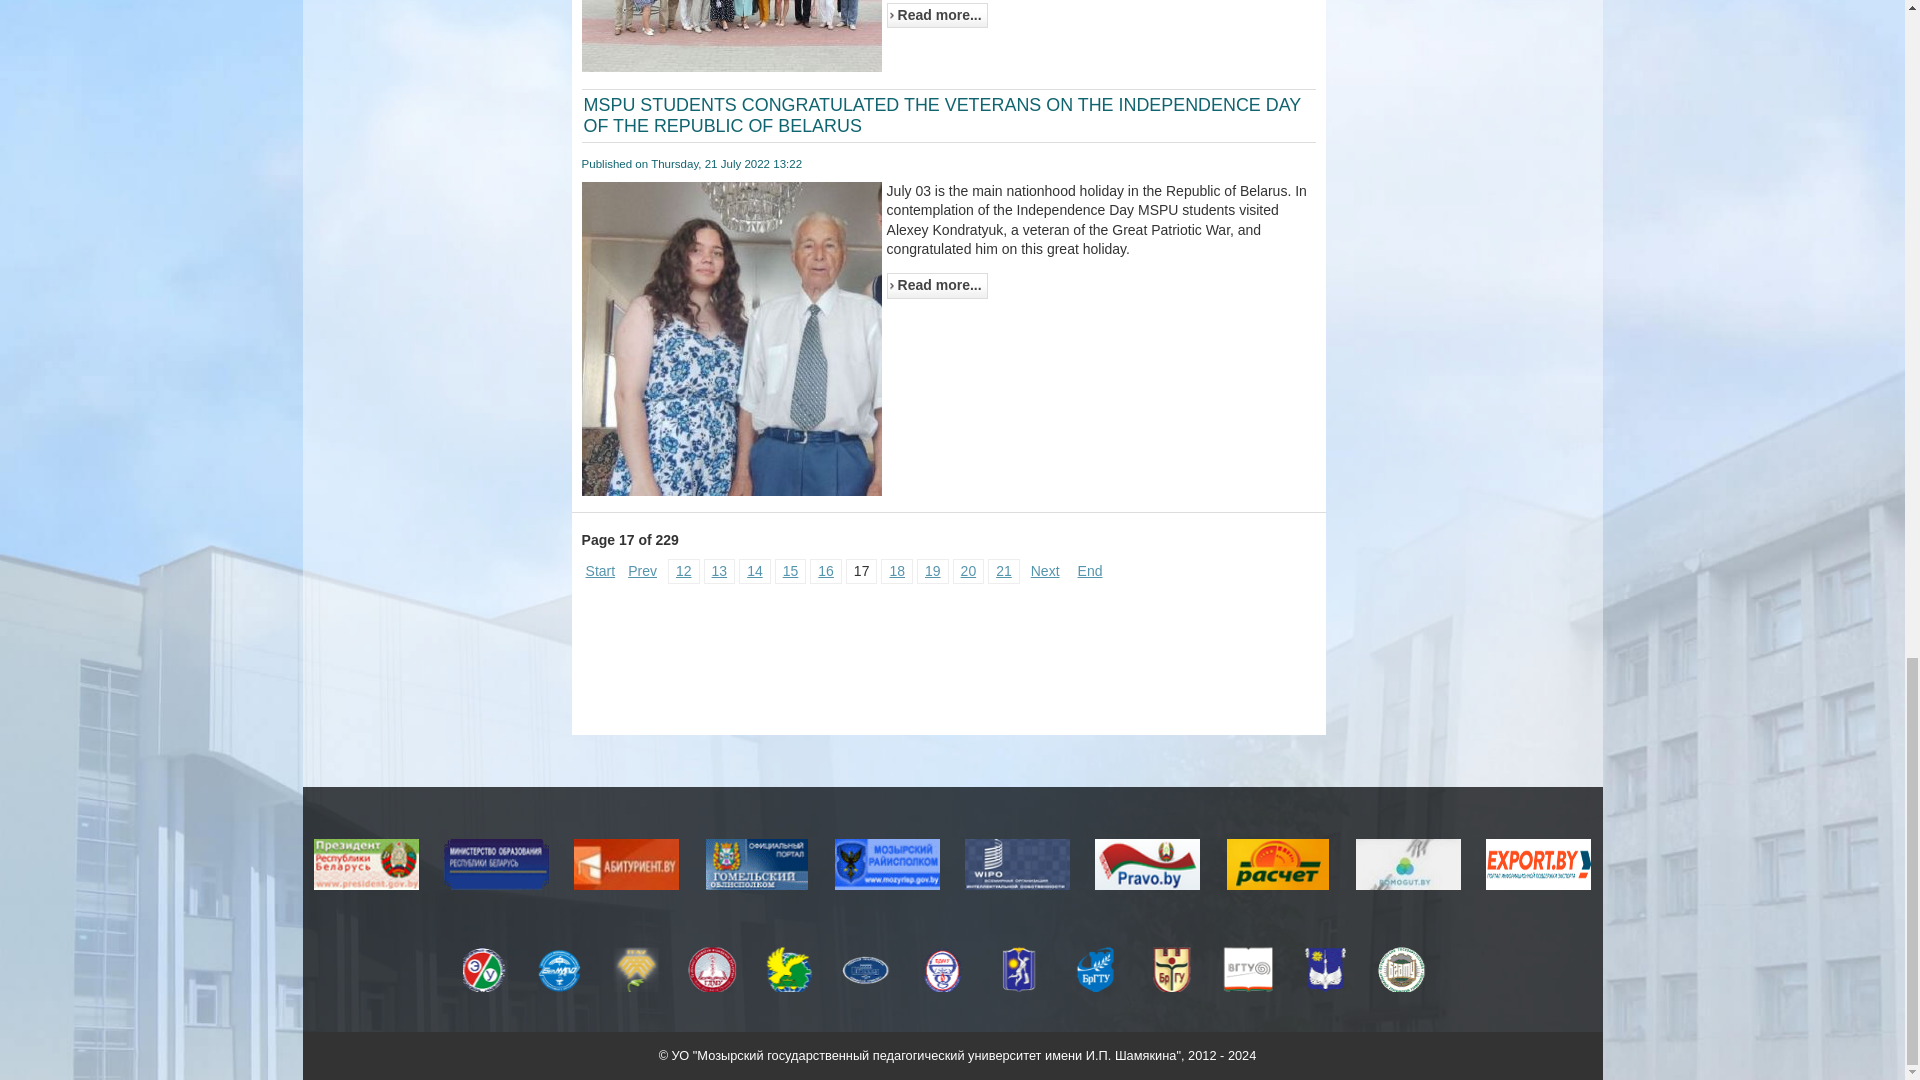 This screenshot has height=1080, width=1920. What do you see at coordinates (896, 570) in the screenshot?
I see `18` at bounding box center [896, 570].